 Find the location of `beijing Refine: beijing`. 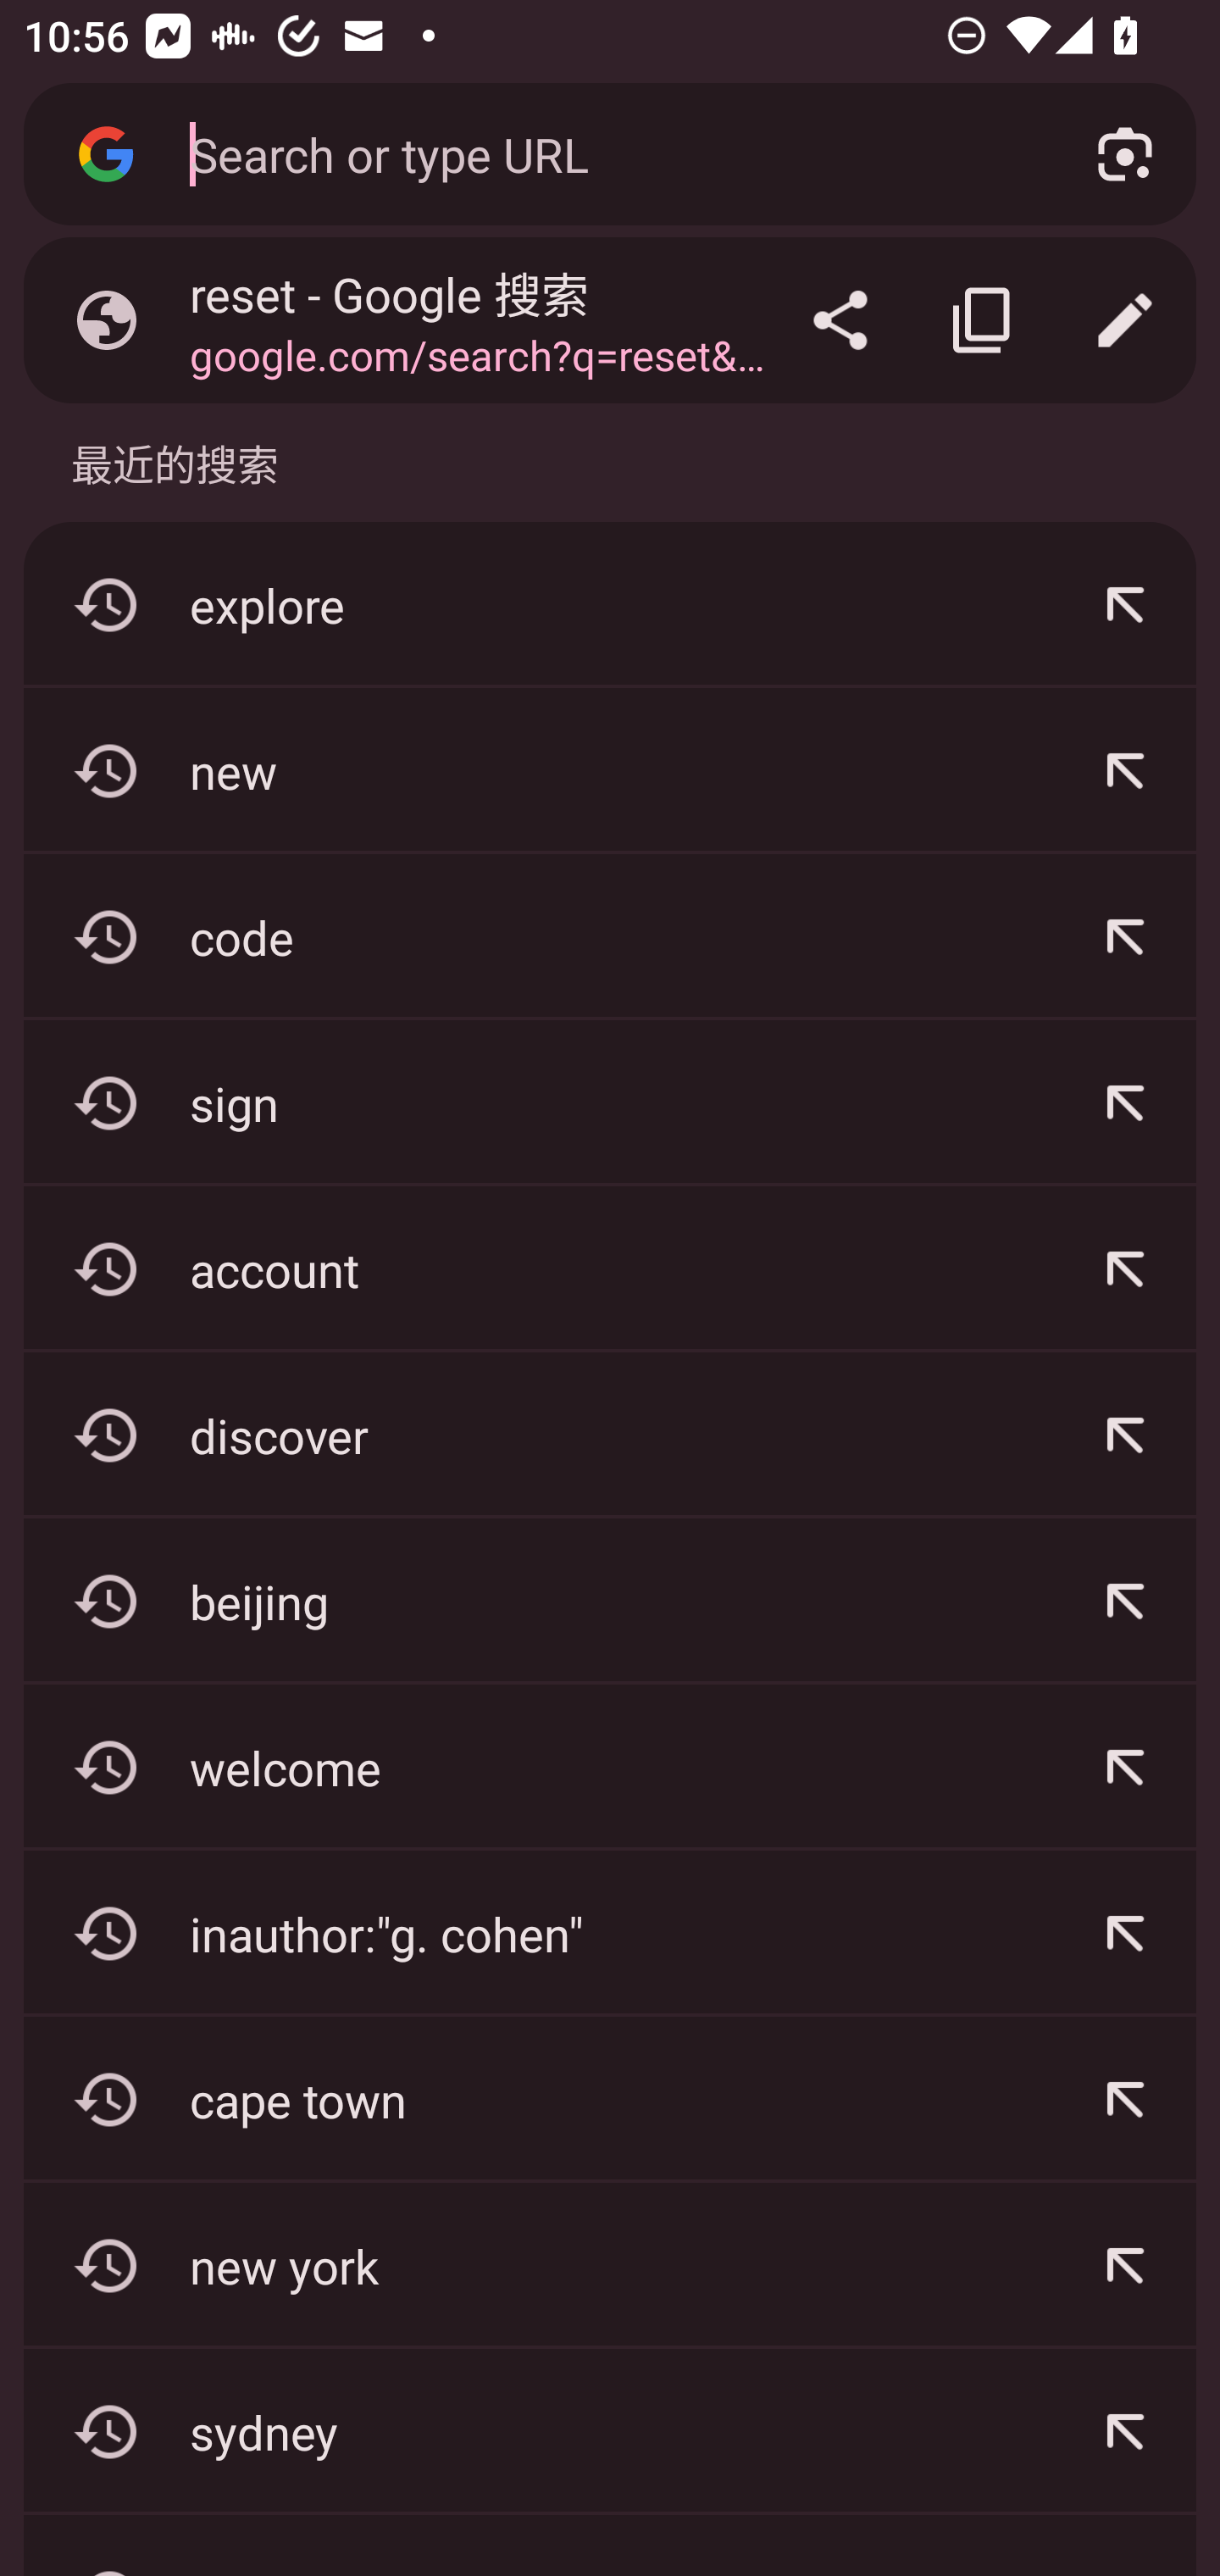

beijing Refine: beijing is located at coordinates (610, 1601).